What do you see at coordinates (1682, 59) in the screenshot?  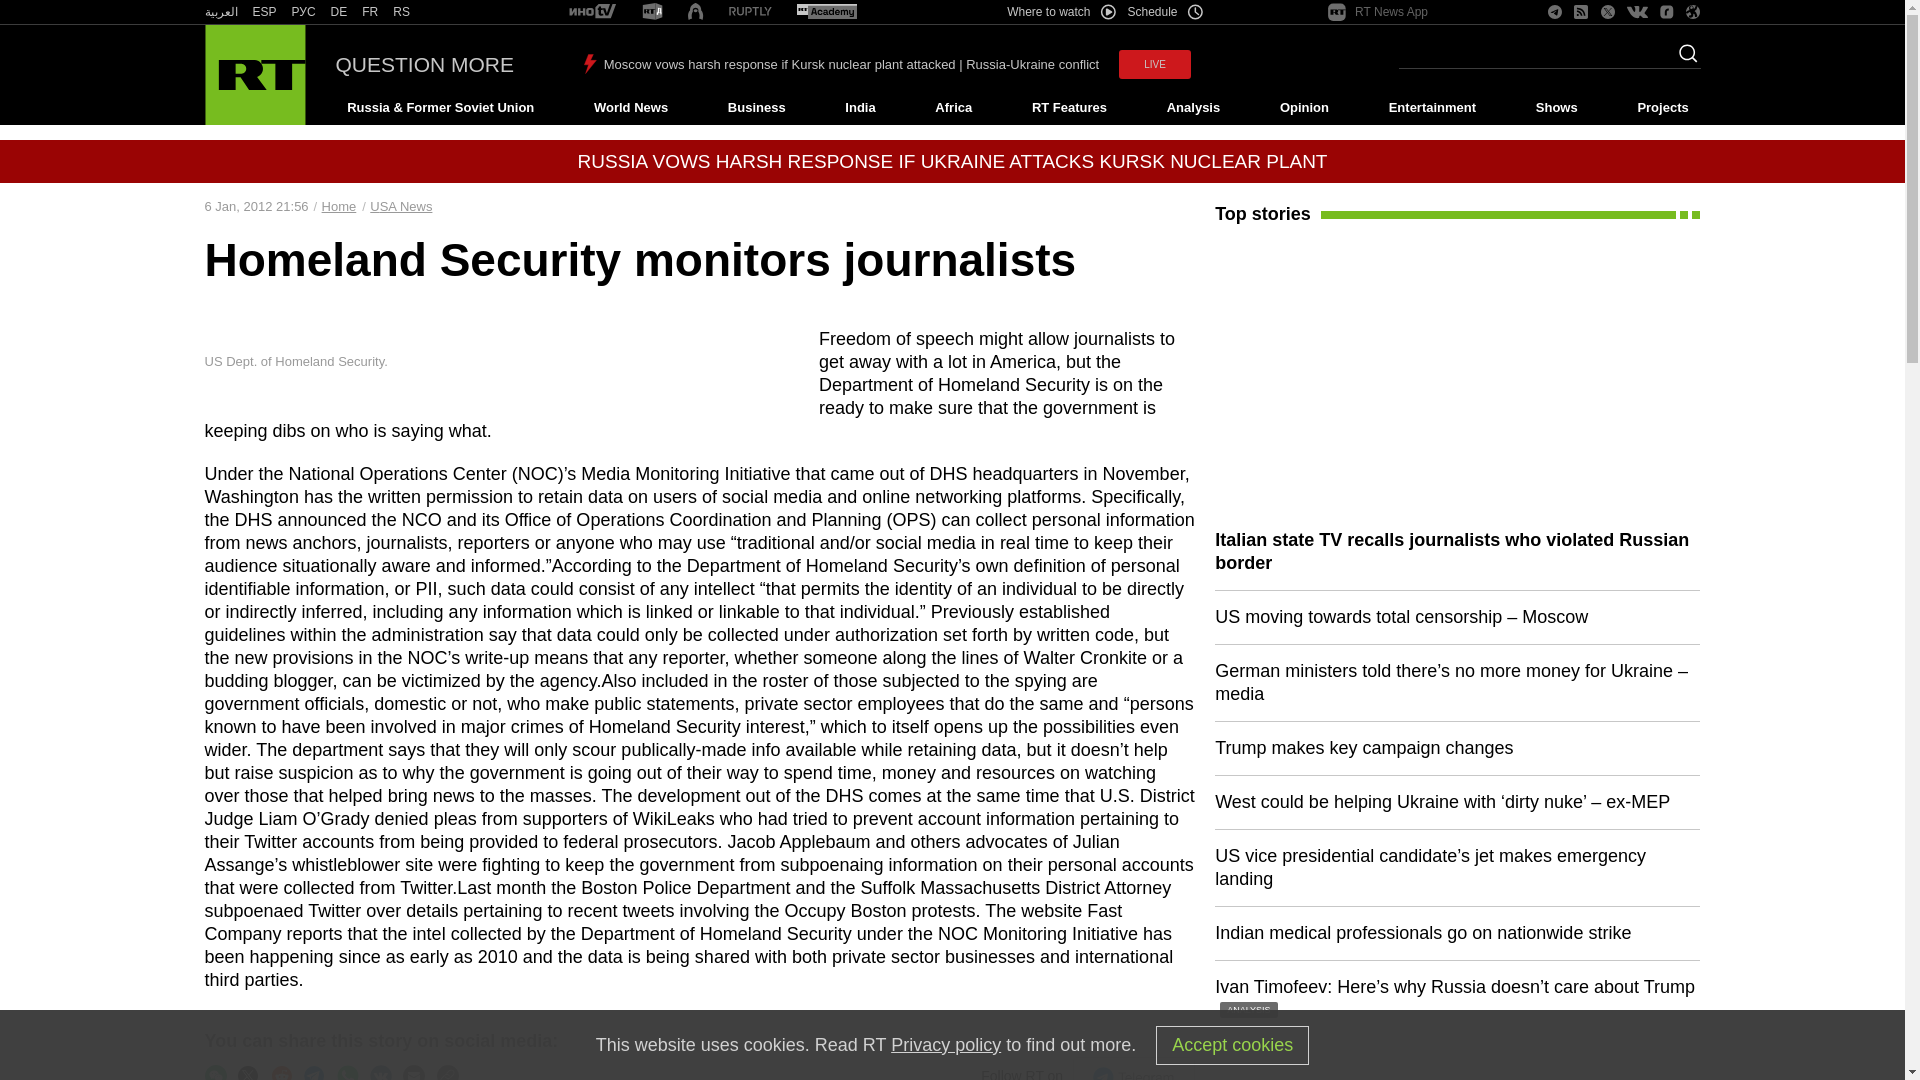 I see `Search` at bounding box center [1682, 59].